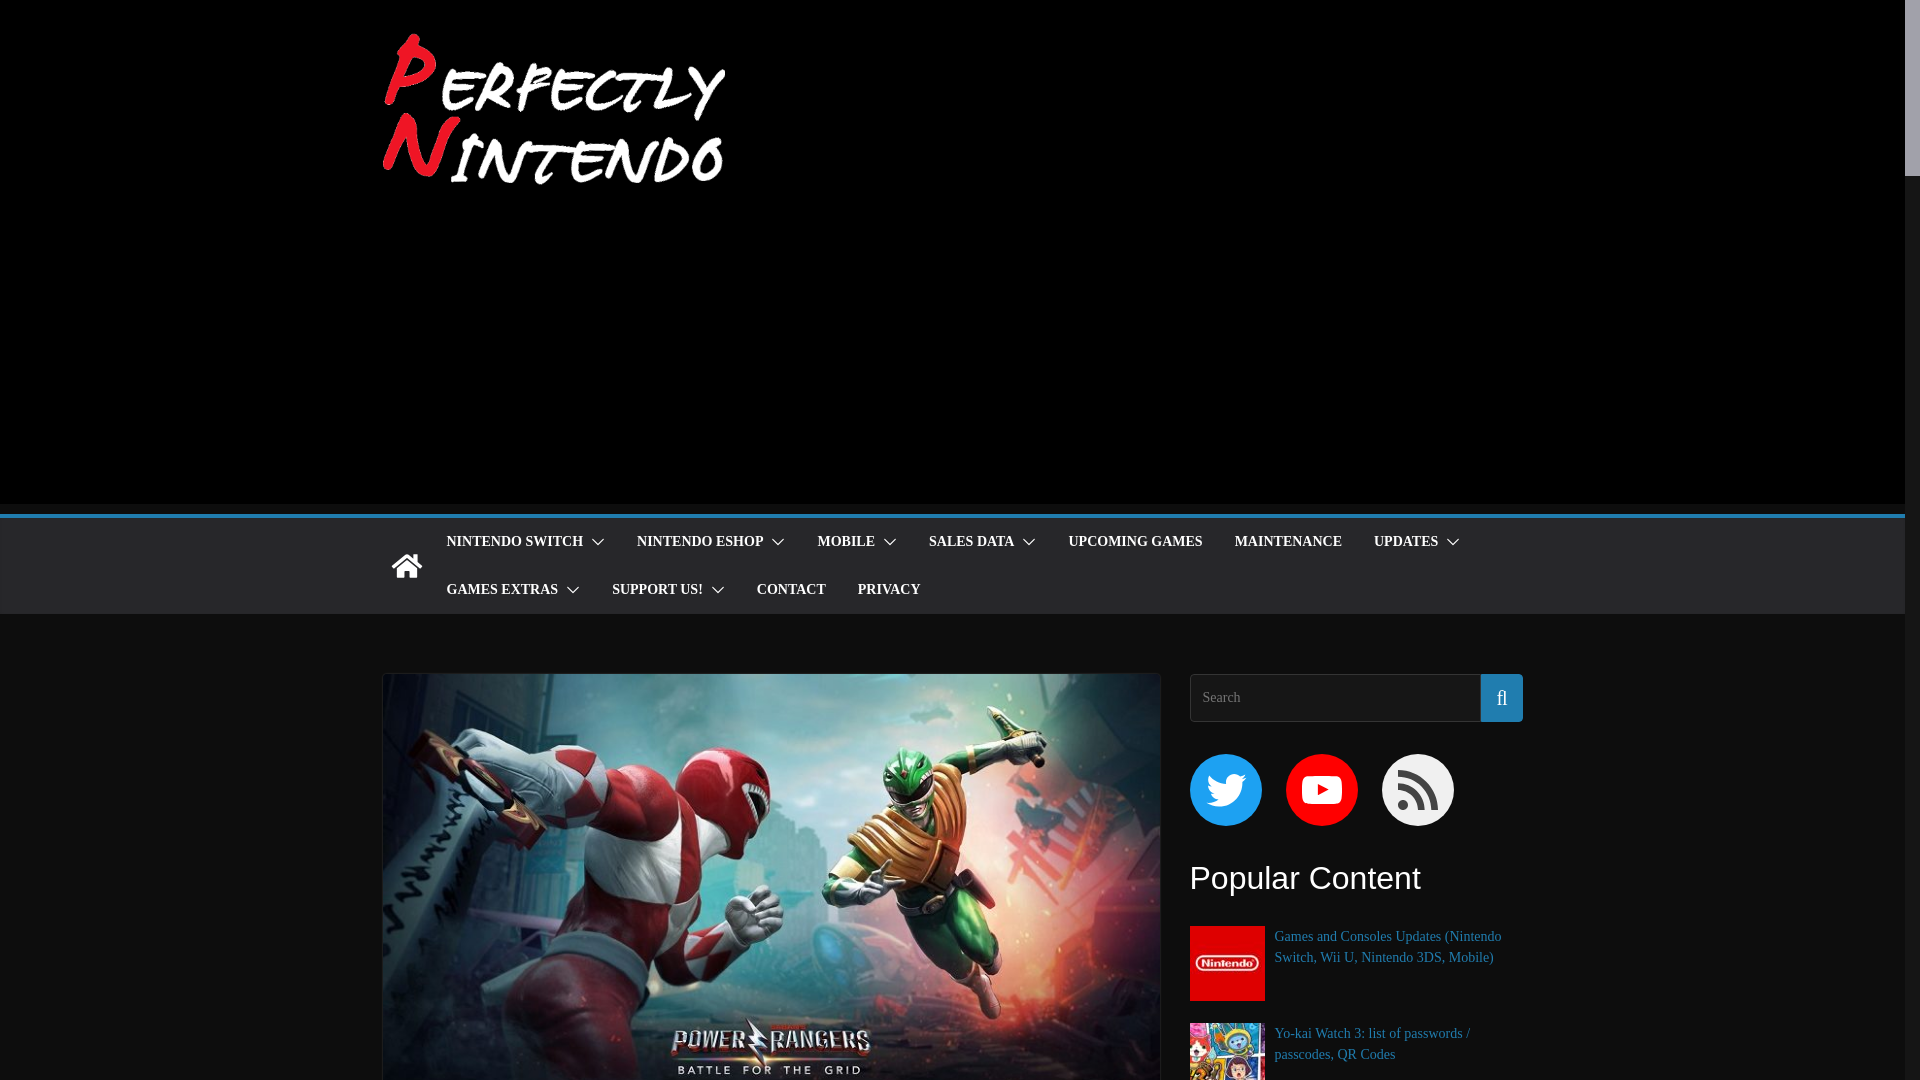 This screenshot has height=1080, width=1920. I want to click on MAINTENANCE, so click(1288, 542).